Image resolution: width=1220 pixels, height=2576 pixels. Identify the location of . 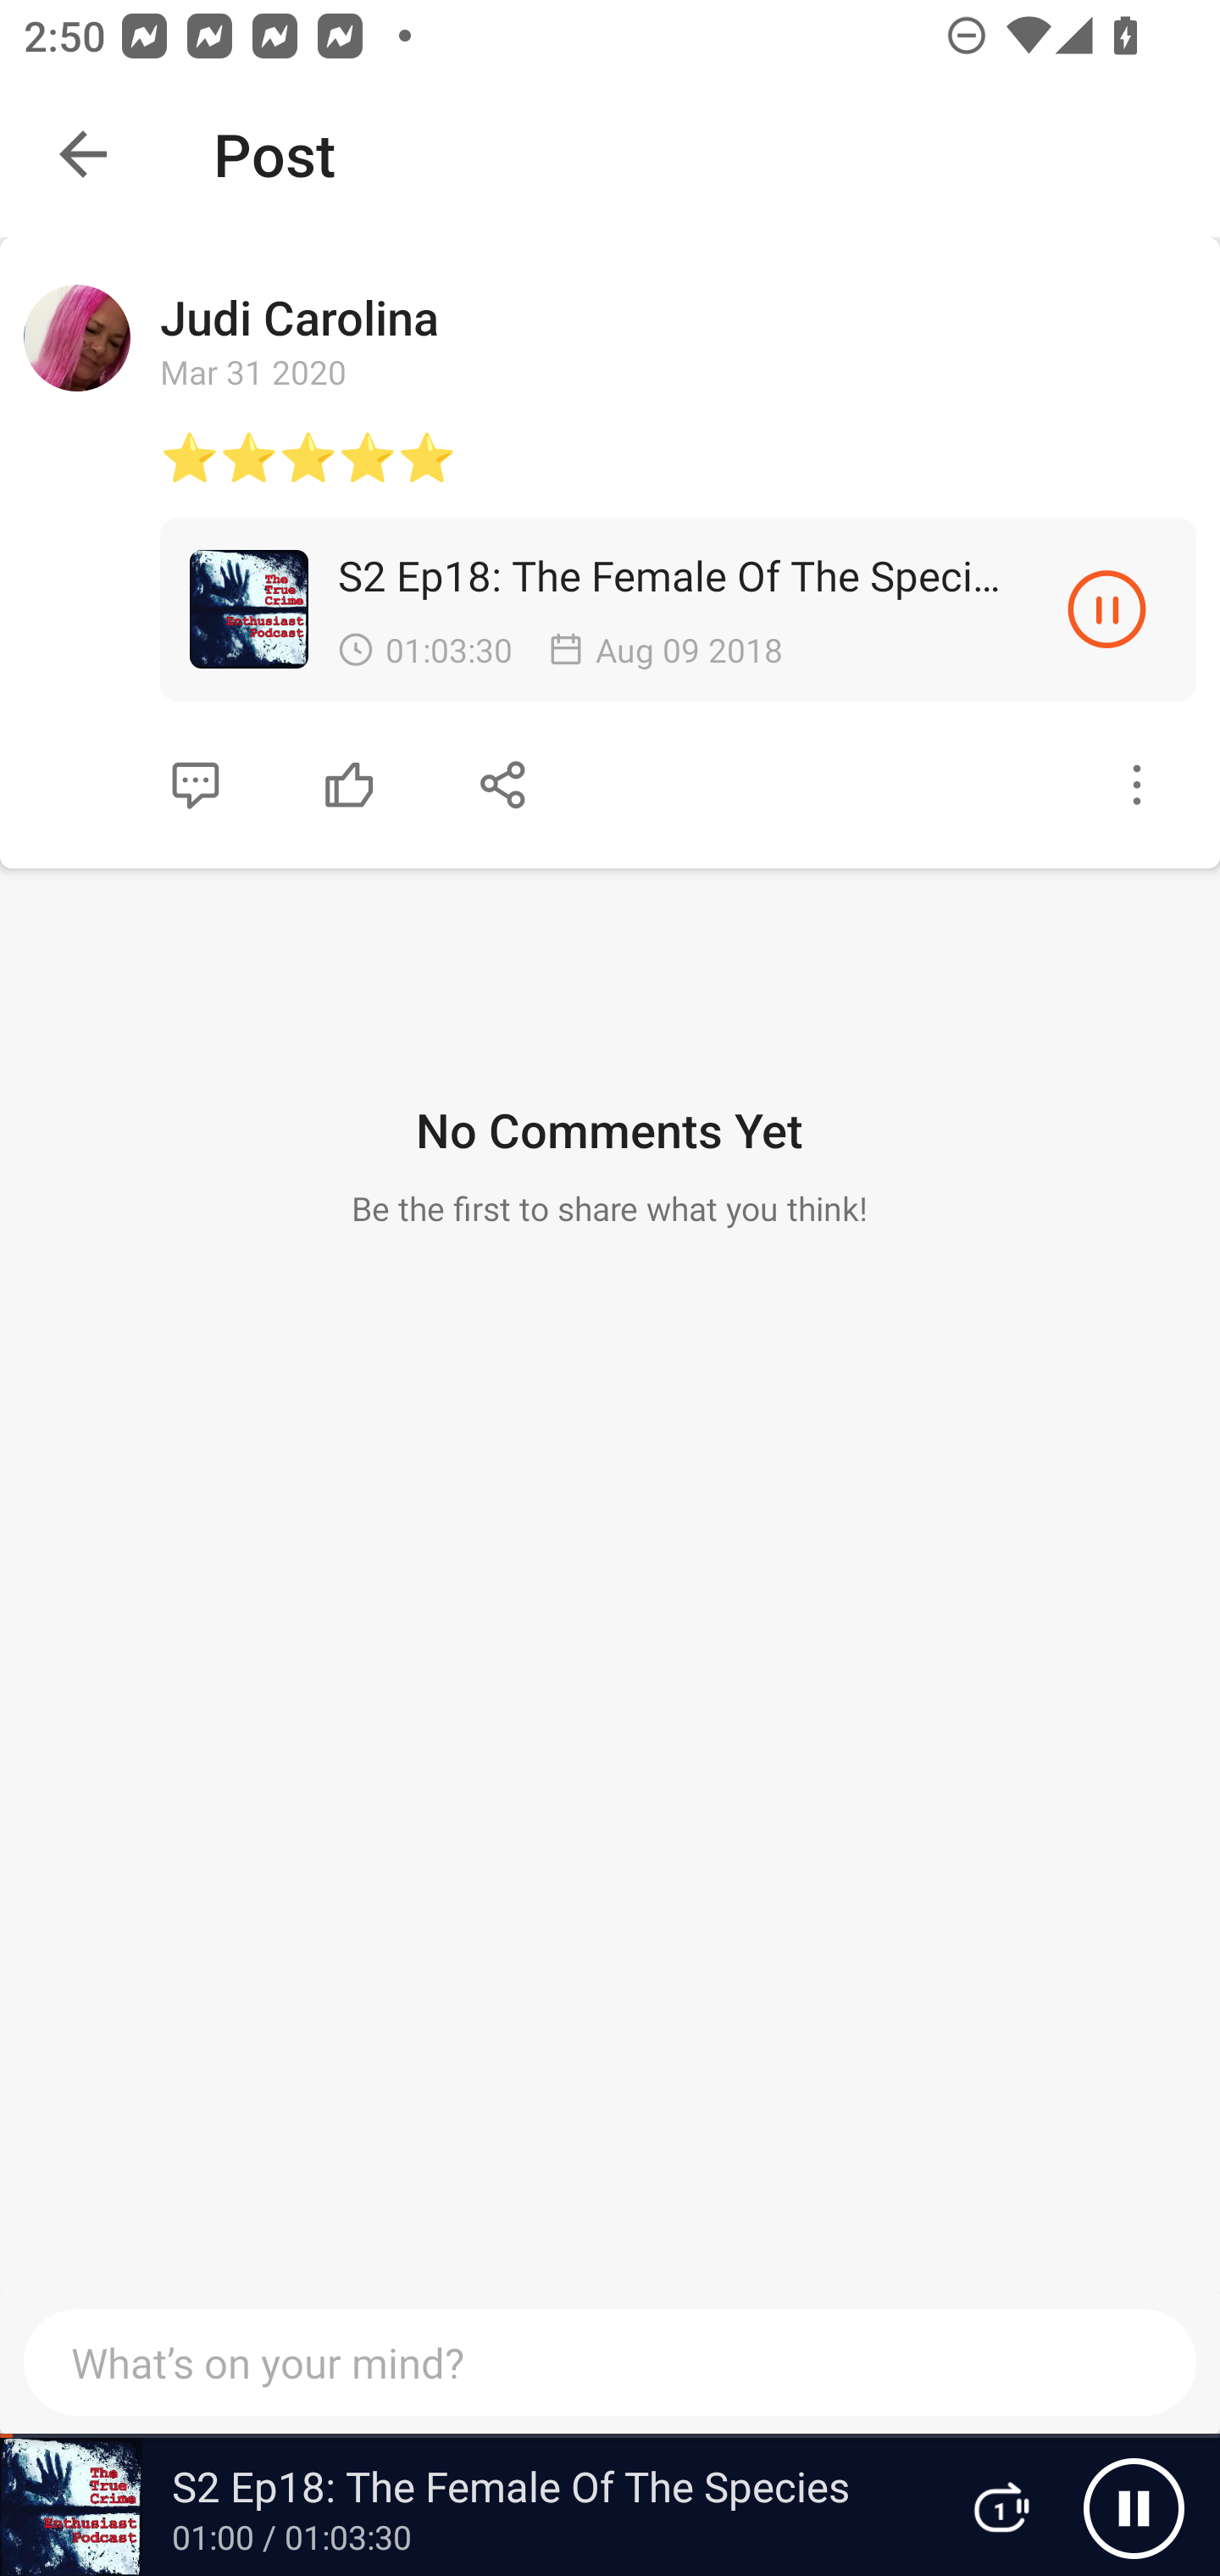
(504, 786).